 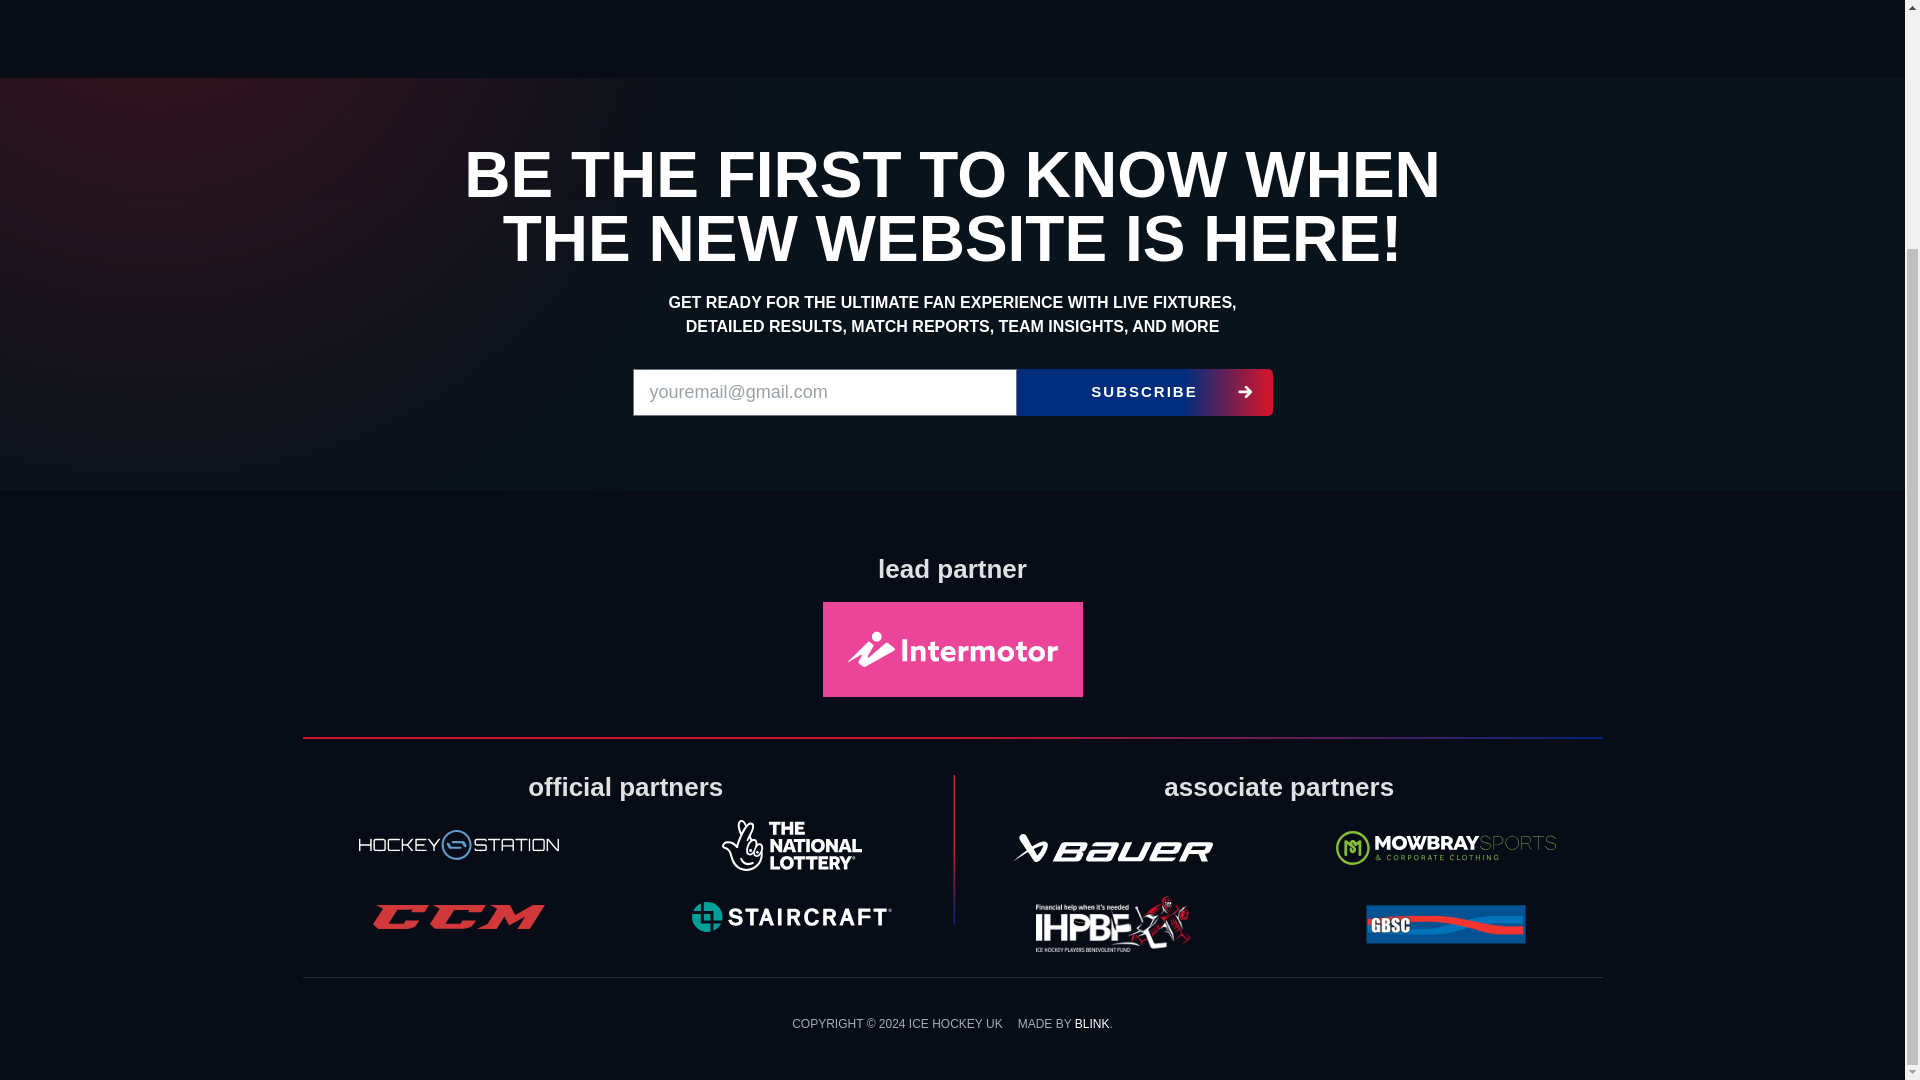 What do you see at coordinates (1143, 392) in the screenshot?
I see `SUBSCRIBE` at bounding box center [1143, 392].